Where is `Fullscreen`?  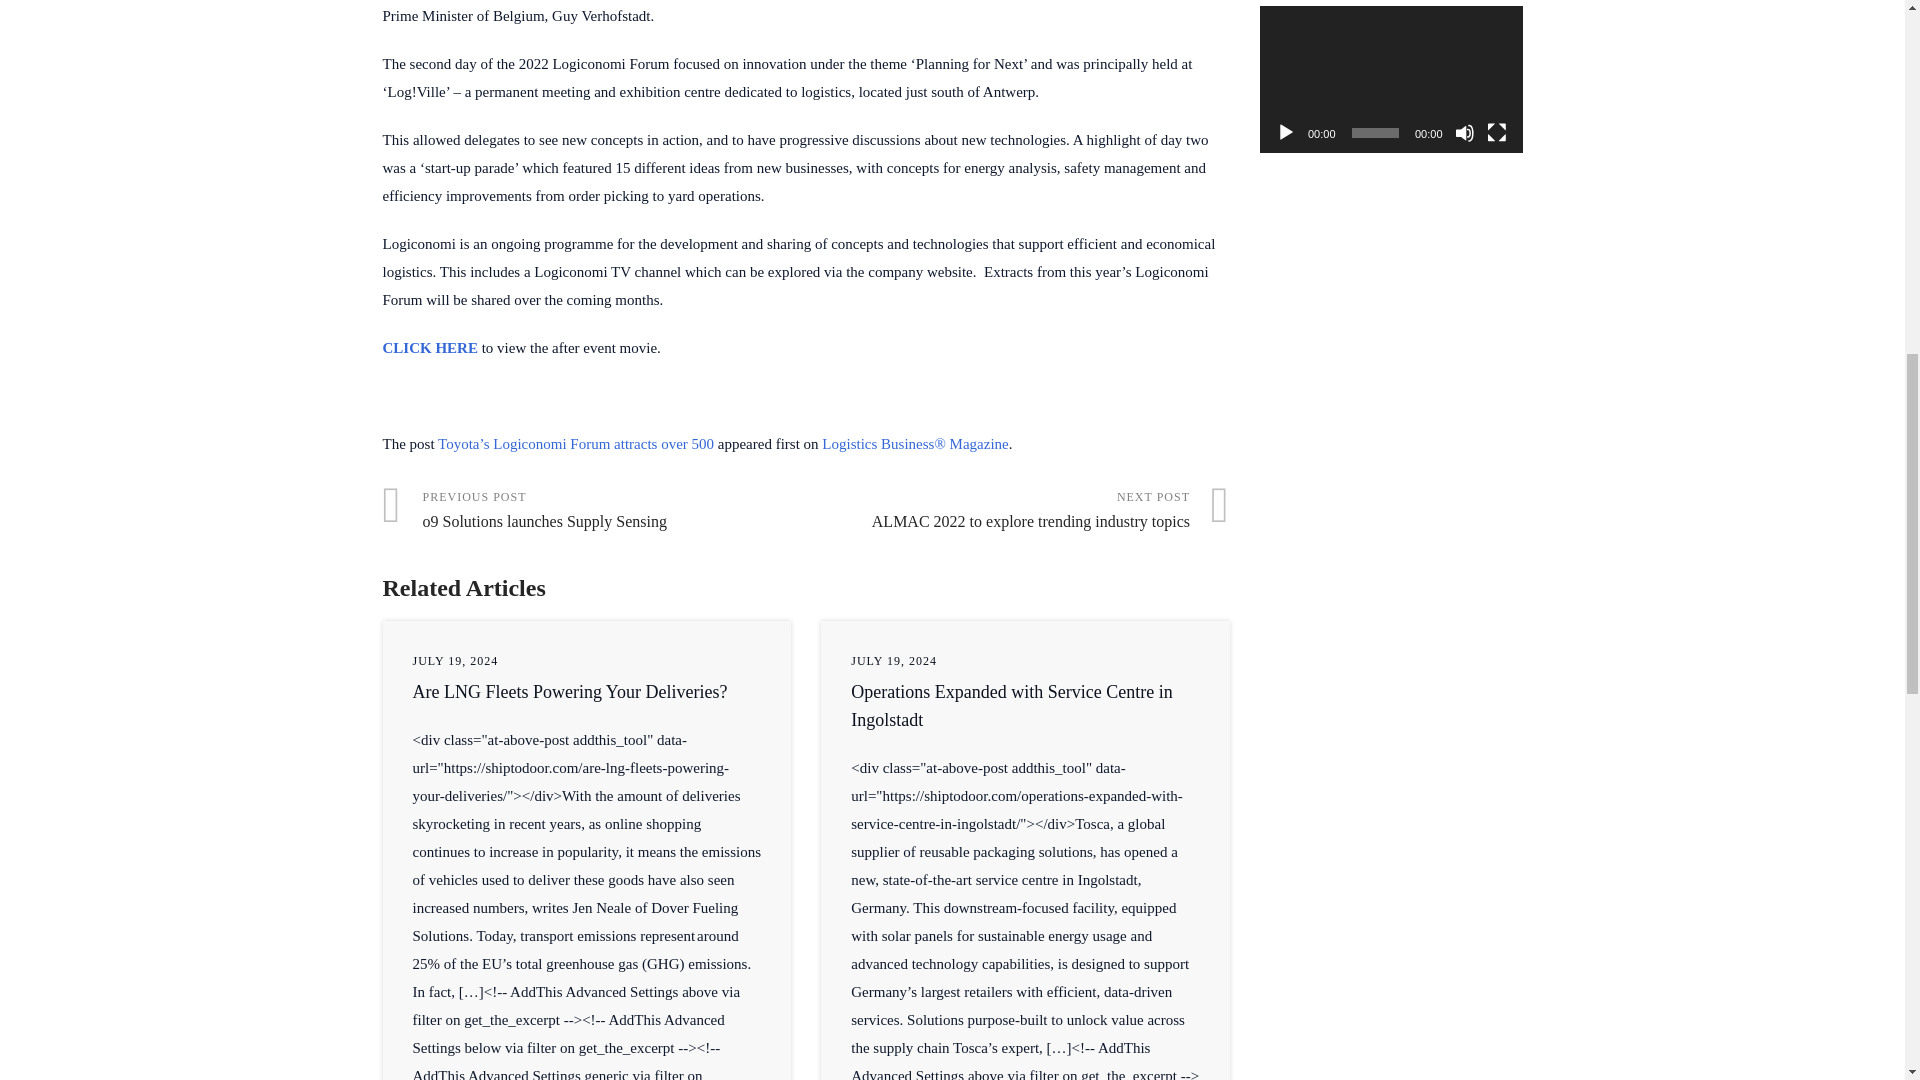
Fullscreen is located at coordinates (1496, 132).